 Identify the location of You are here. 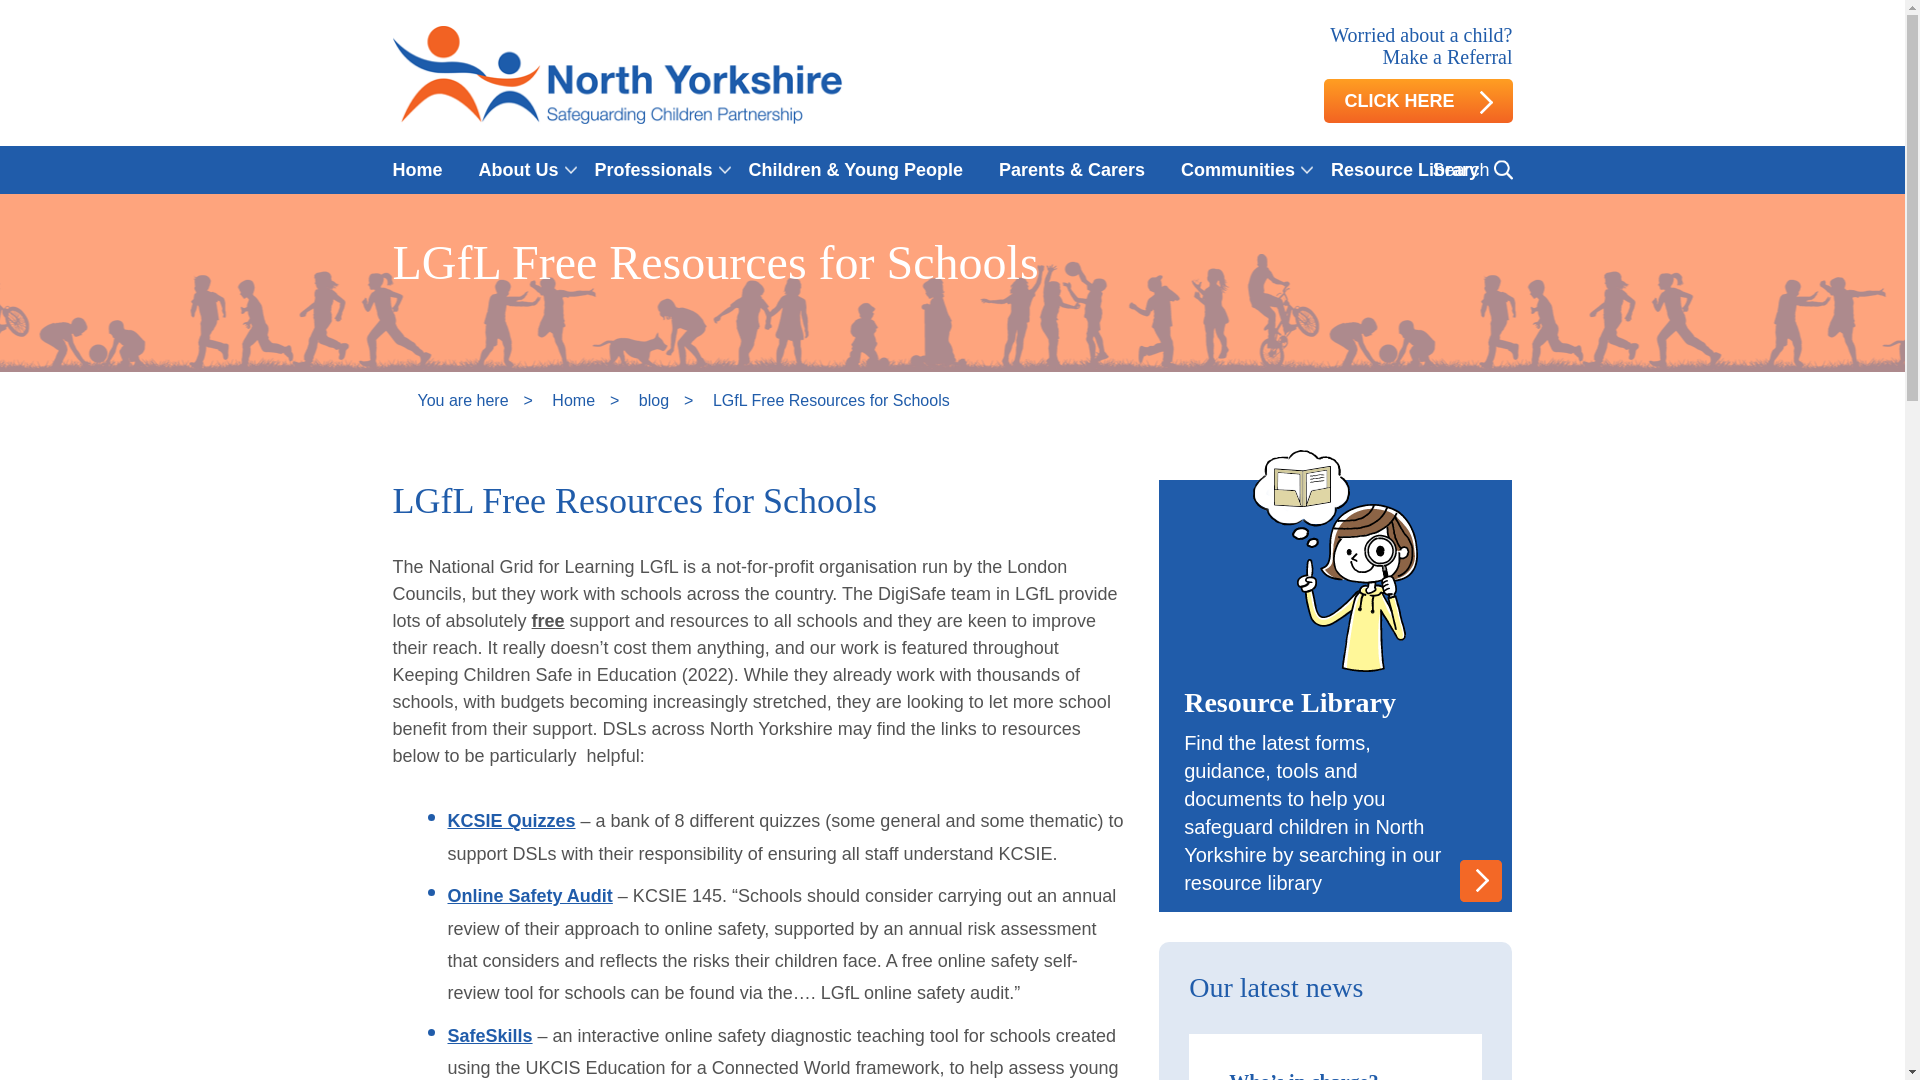
(462, 400).